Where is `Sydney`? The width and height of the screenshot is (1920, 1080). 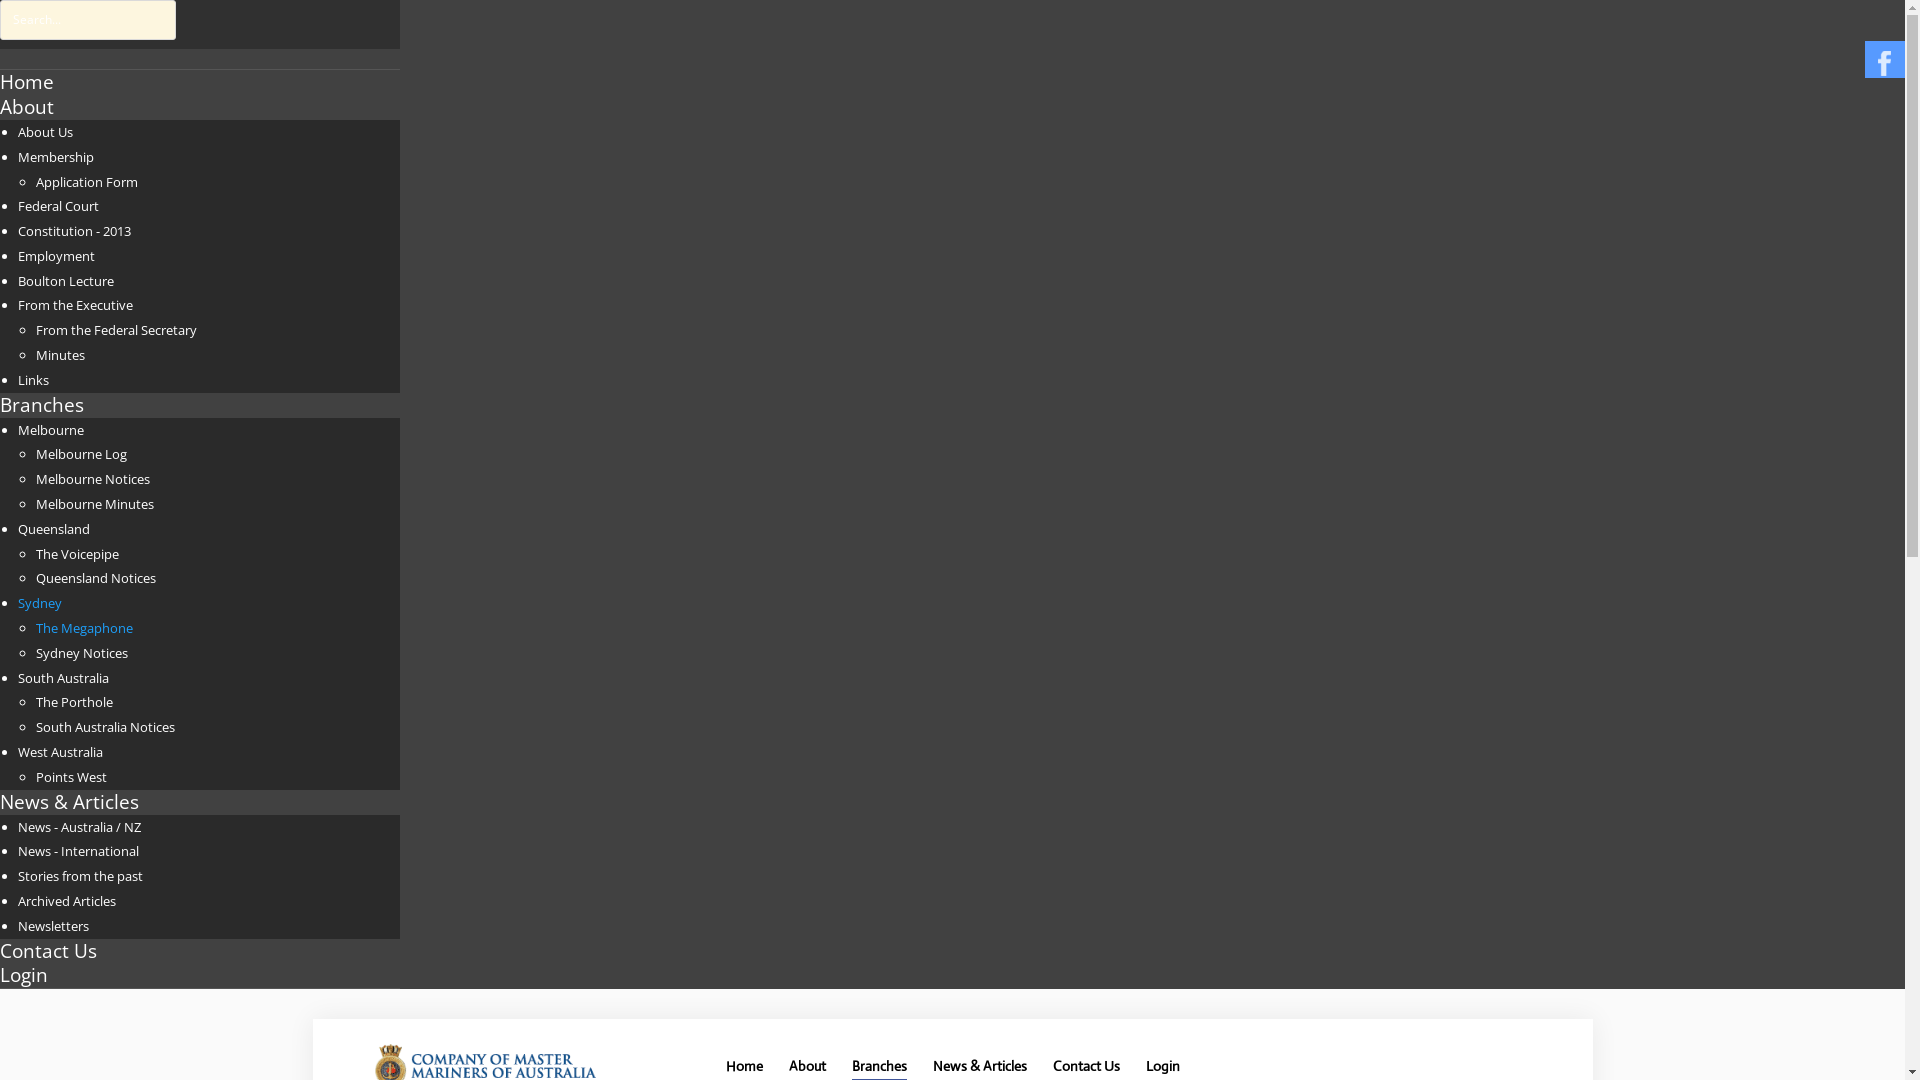 Sydney is located at coordinates (40, 603).